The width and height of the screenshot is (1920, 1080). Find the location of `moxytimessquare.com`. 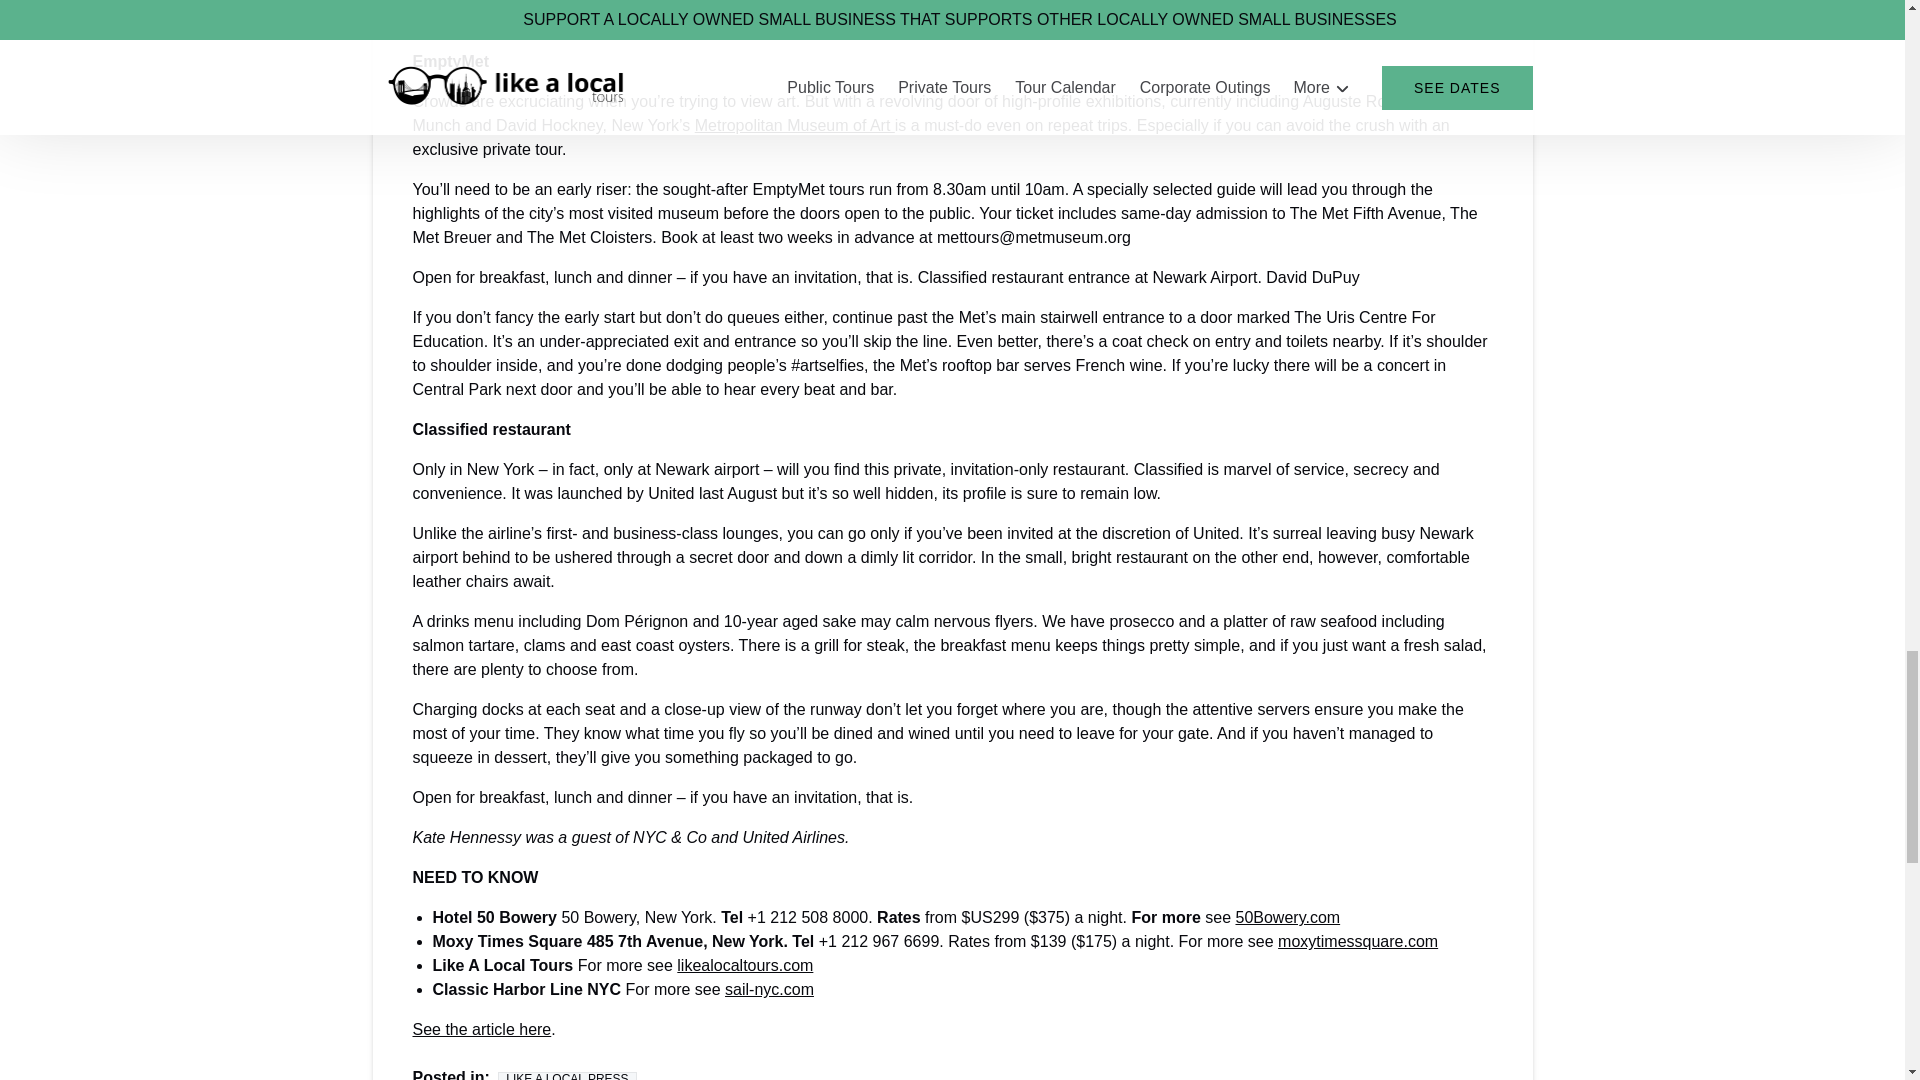

moxytimessquare.com is located at coordinates (1358, 942).